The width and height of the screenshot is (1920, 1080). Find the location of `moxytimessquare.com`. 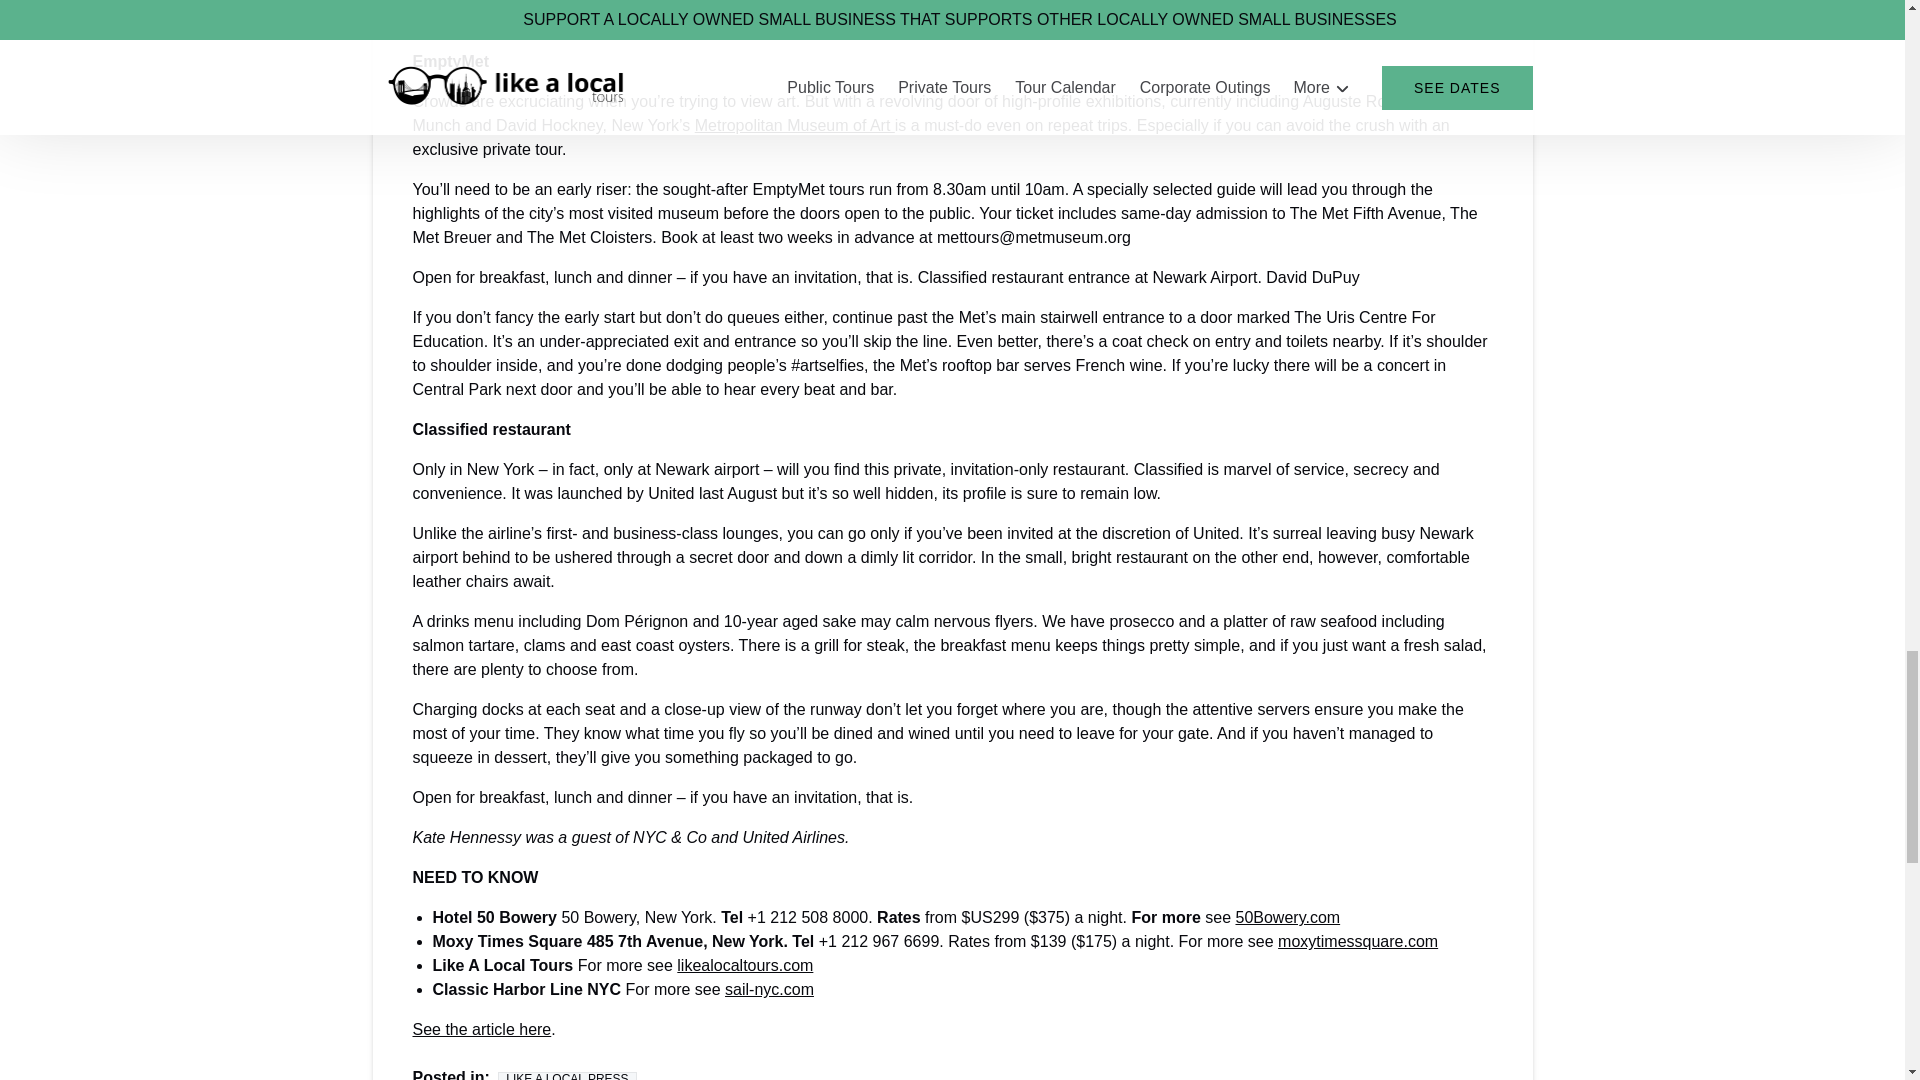

moxytimessquare.com is located at coordinates (1358, 942).